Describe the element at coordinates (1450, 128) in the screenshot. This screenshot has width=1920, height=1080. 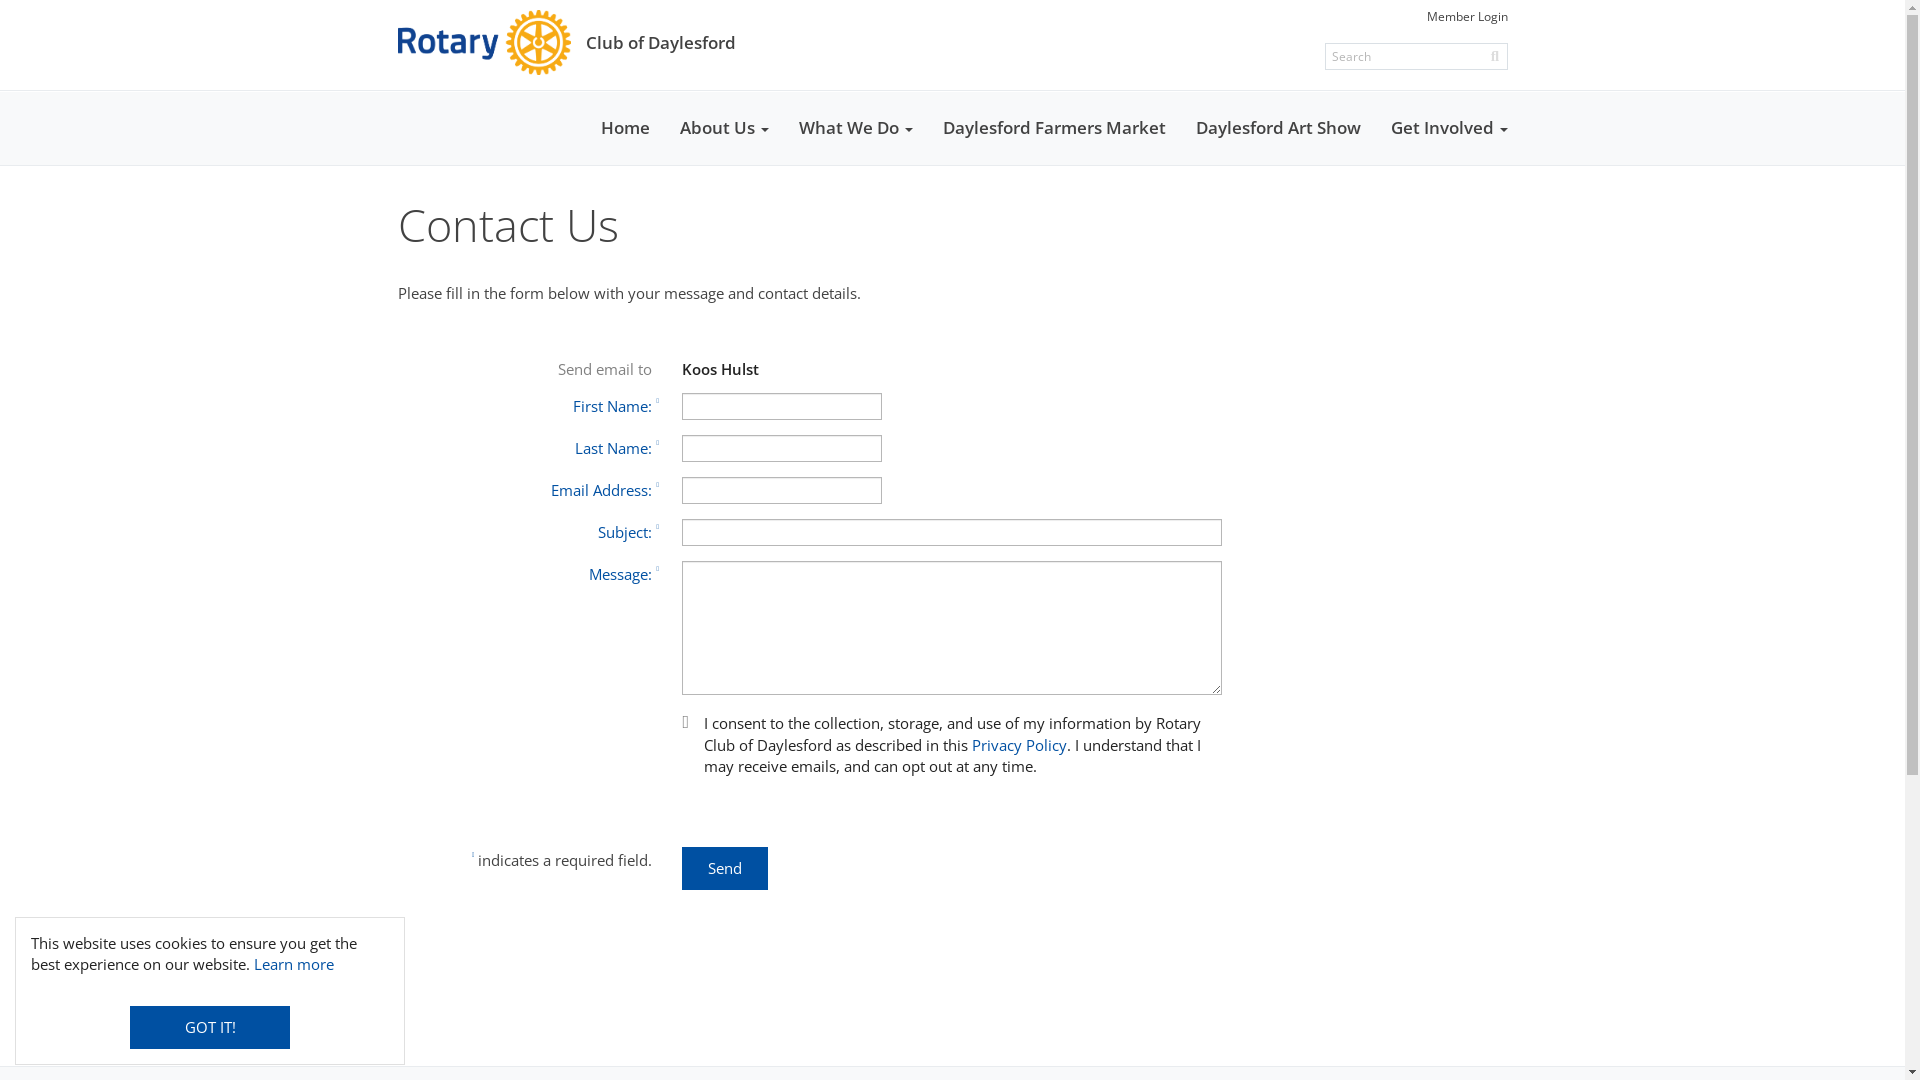
I see `Get Involved` at that location.